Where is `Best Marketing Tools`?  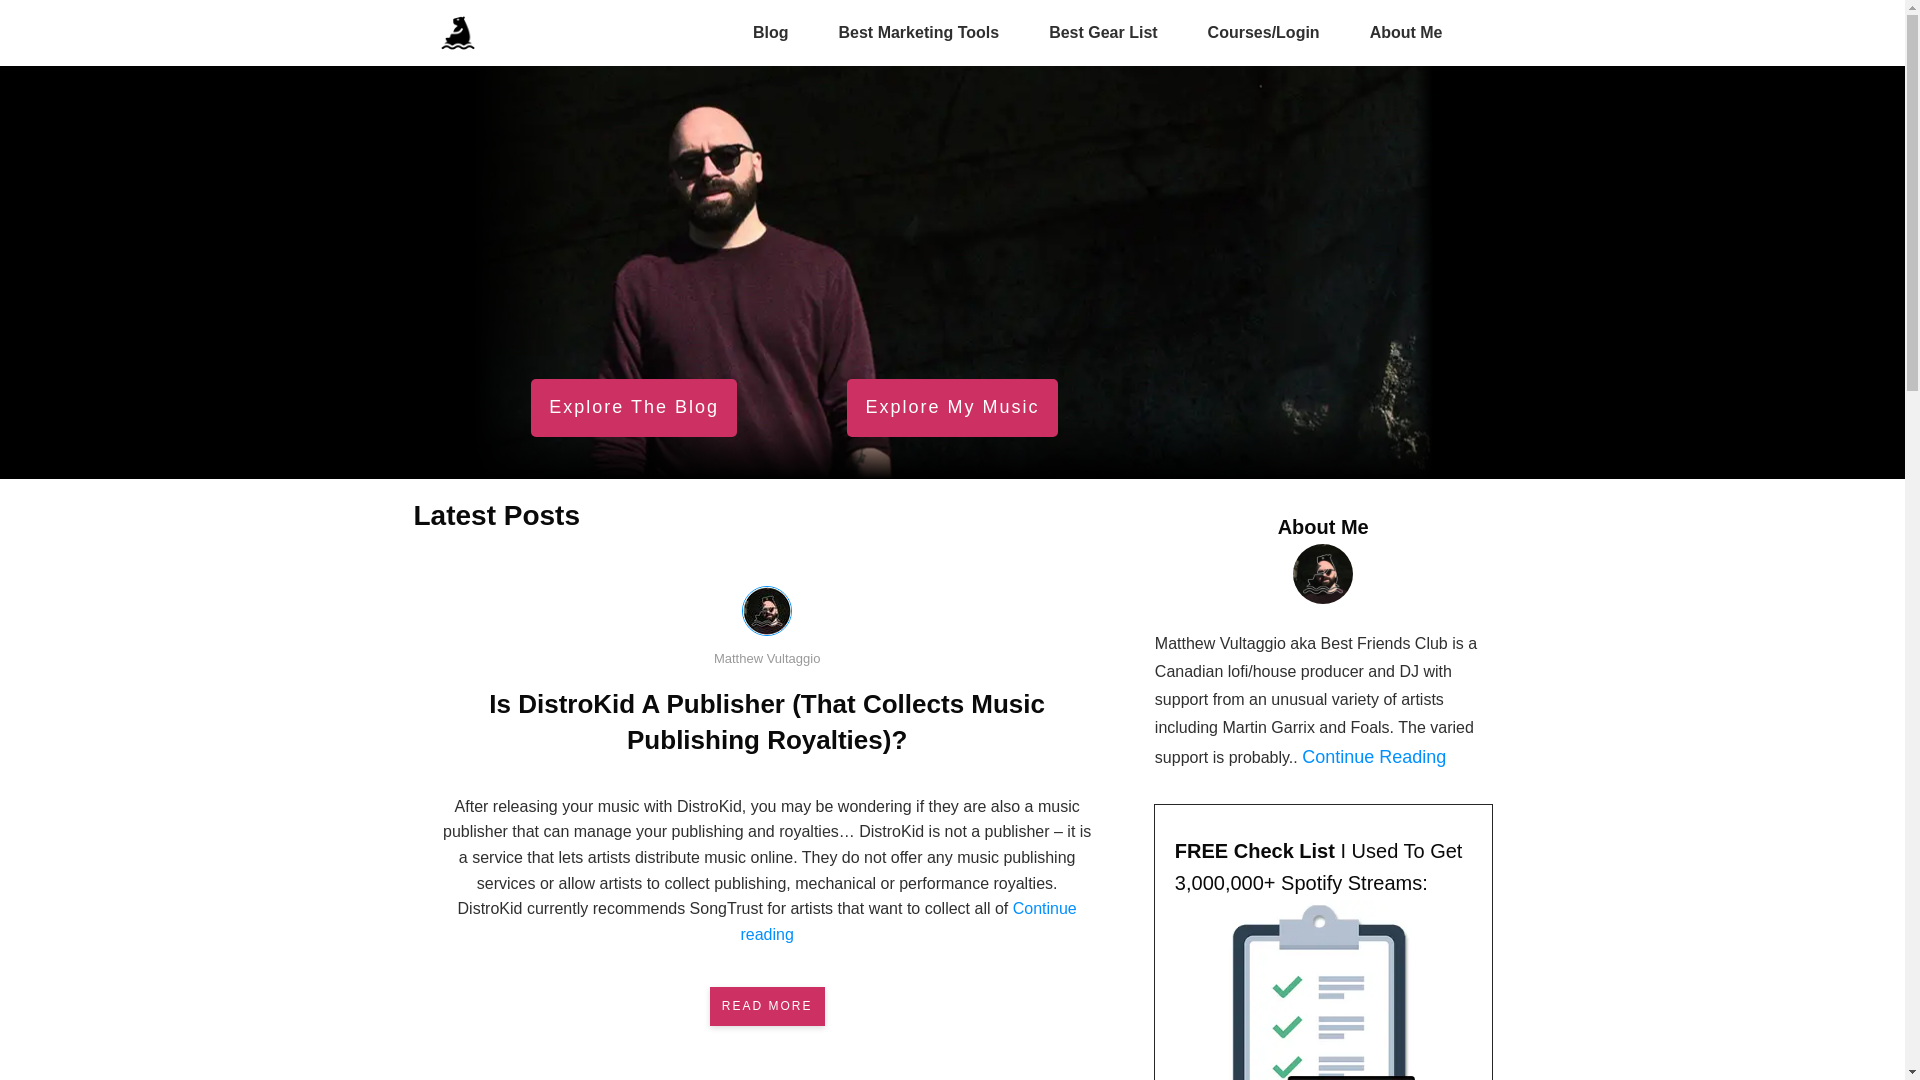
Best Marketing Tools is located at coordinates (918, 33).